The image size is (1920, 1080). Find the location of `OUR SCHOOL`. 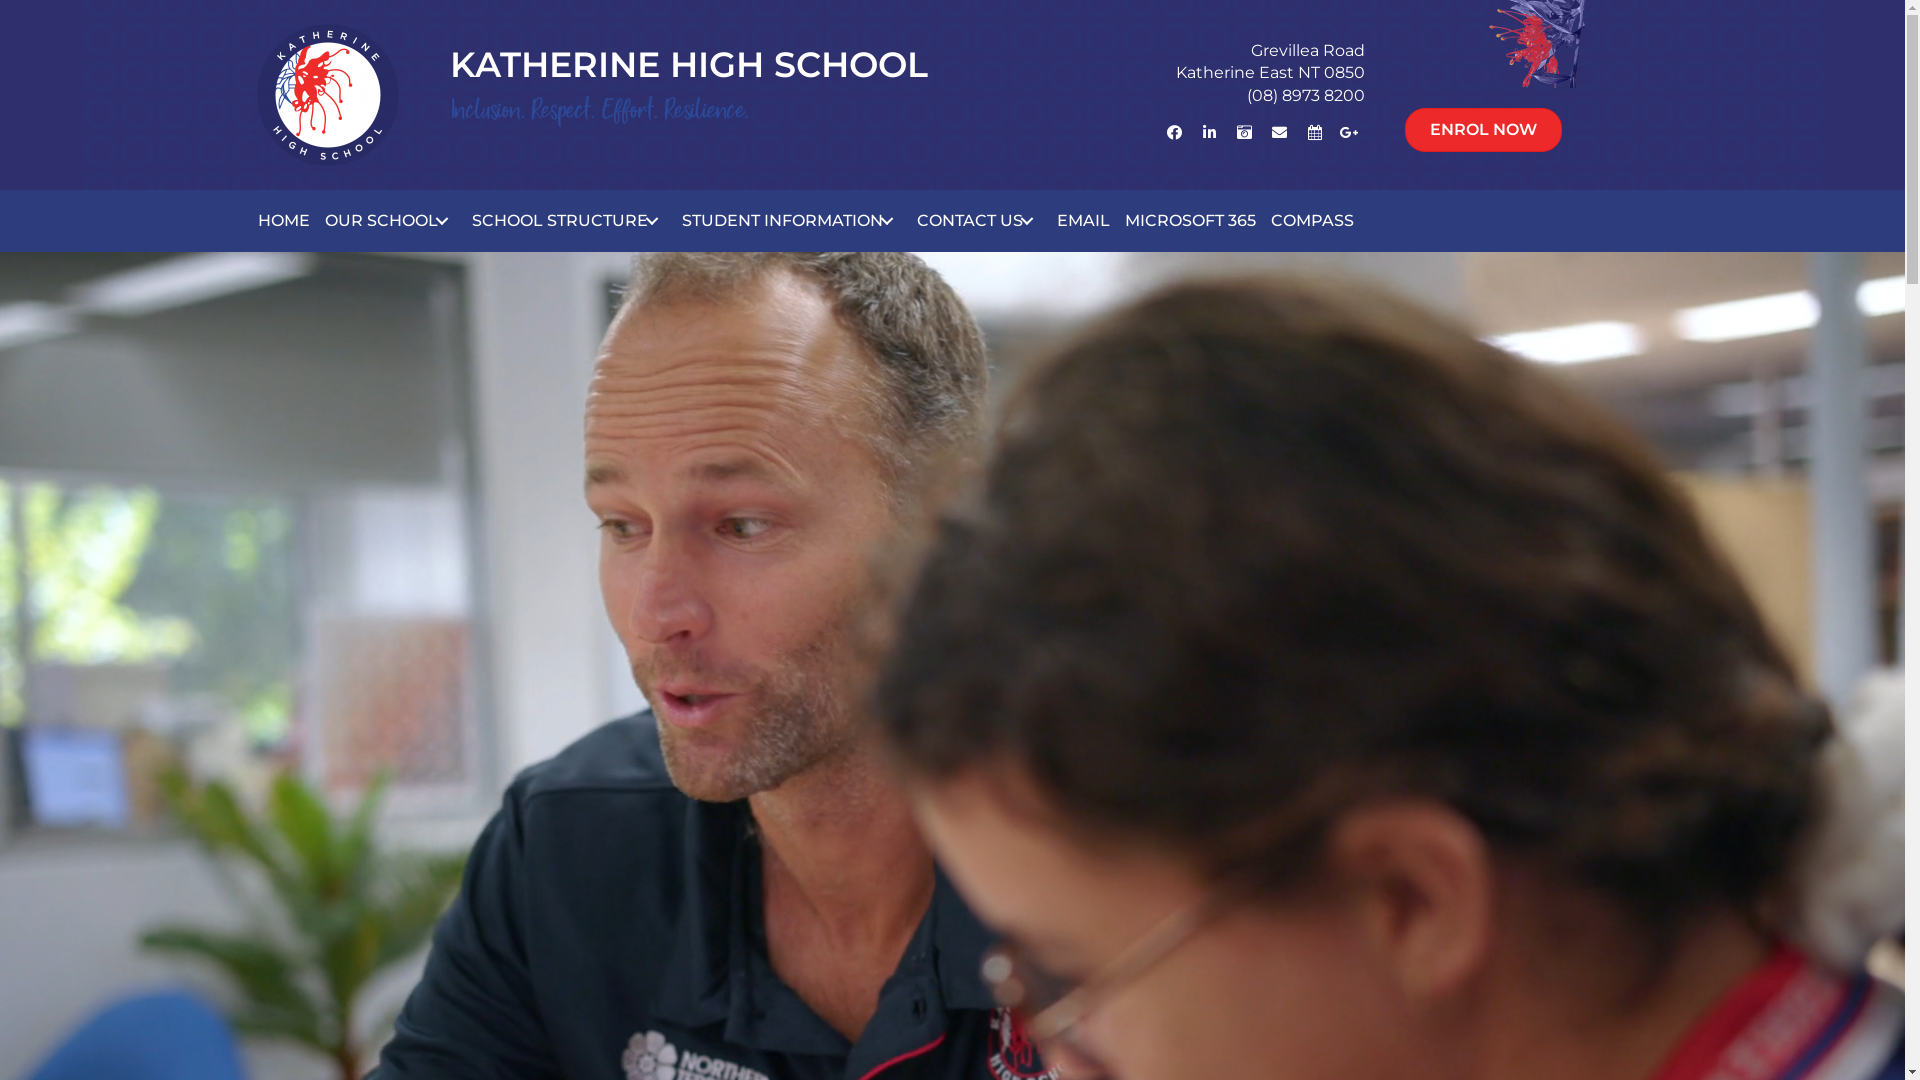

OUR SCHOOL is located at coordinates (391, 221).